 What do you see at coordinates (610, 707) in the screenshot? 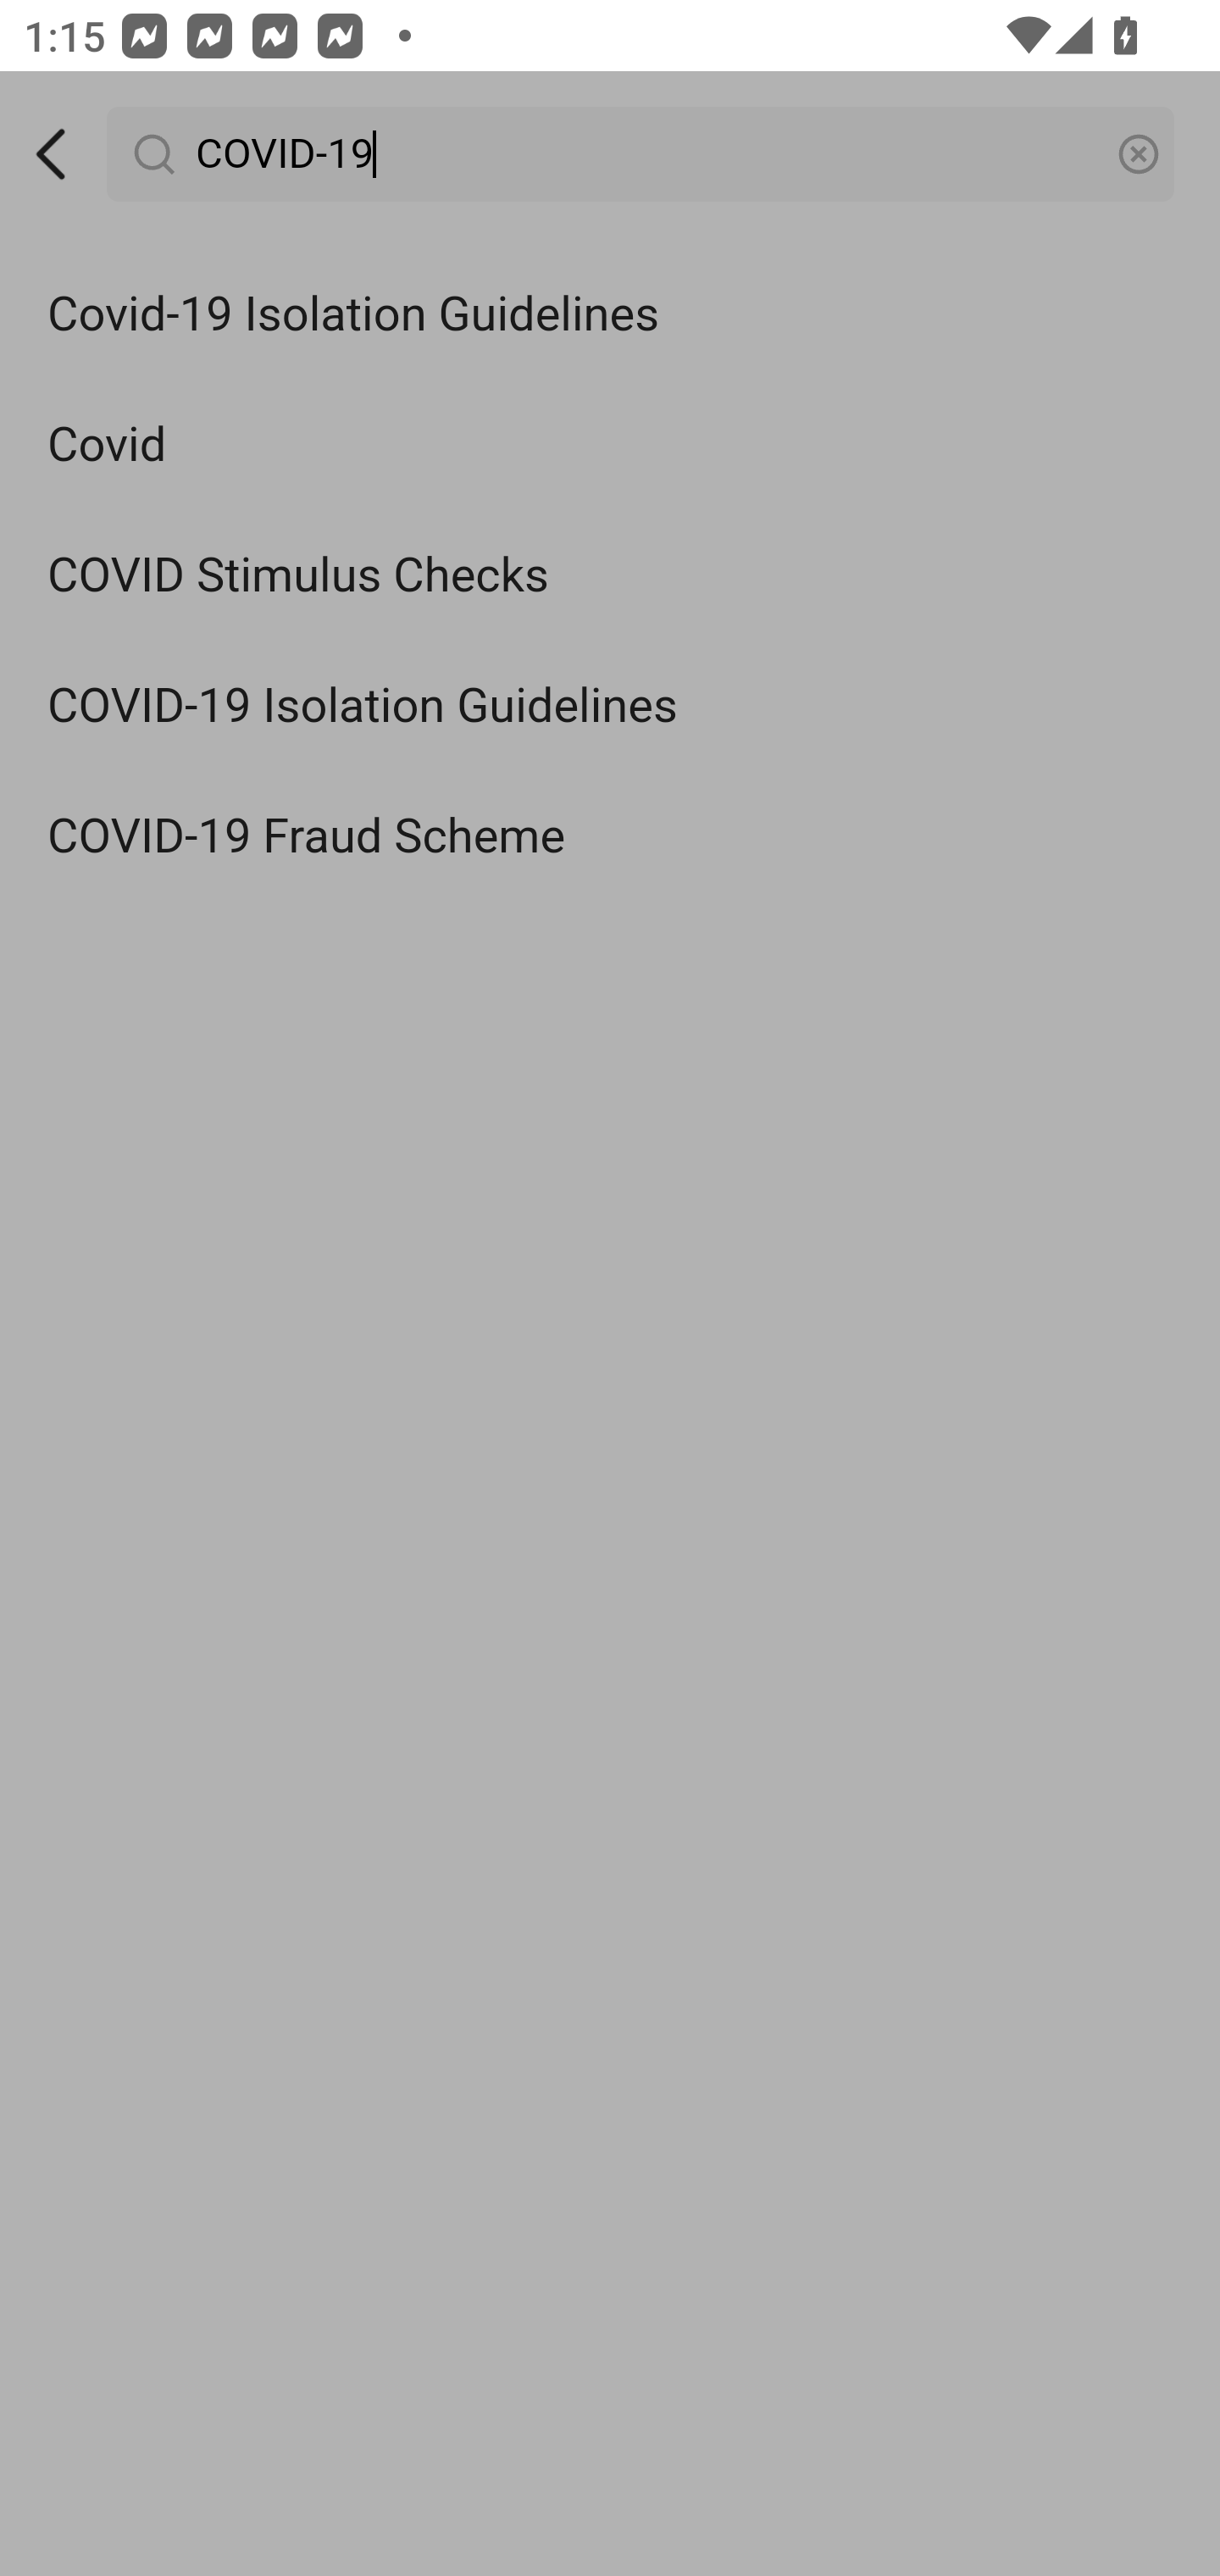
I see `COVID-19 Isolation Guidelines` at bounding box center [610, 707].